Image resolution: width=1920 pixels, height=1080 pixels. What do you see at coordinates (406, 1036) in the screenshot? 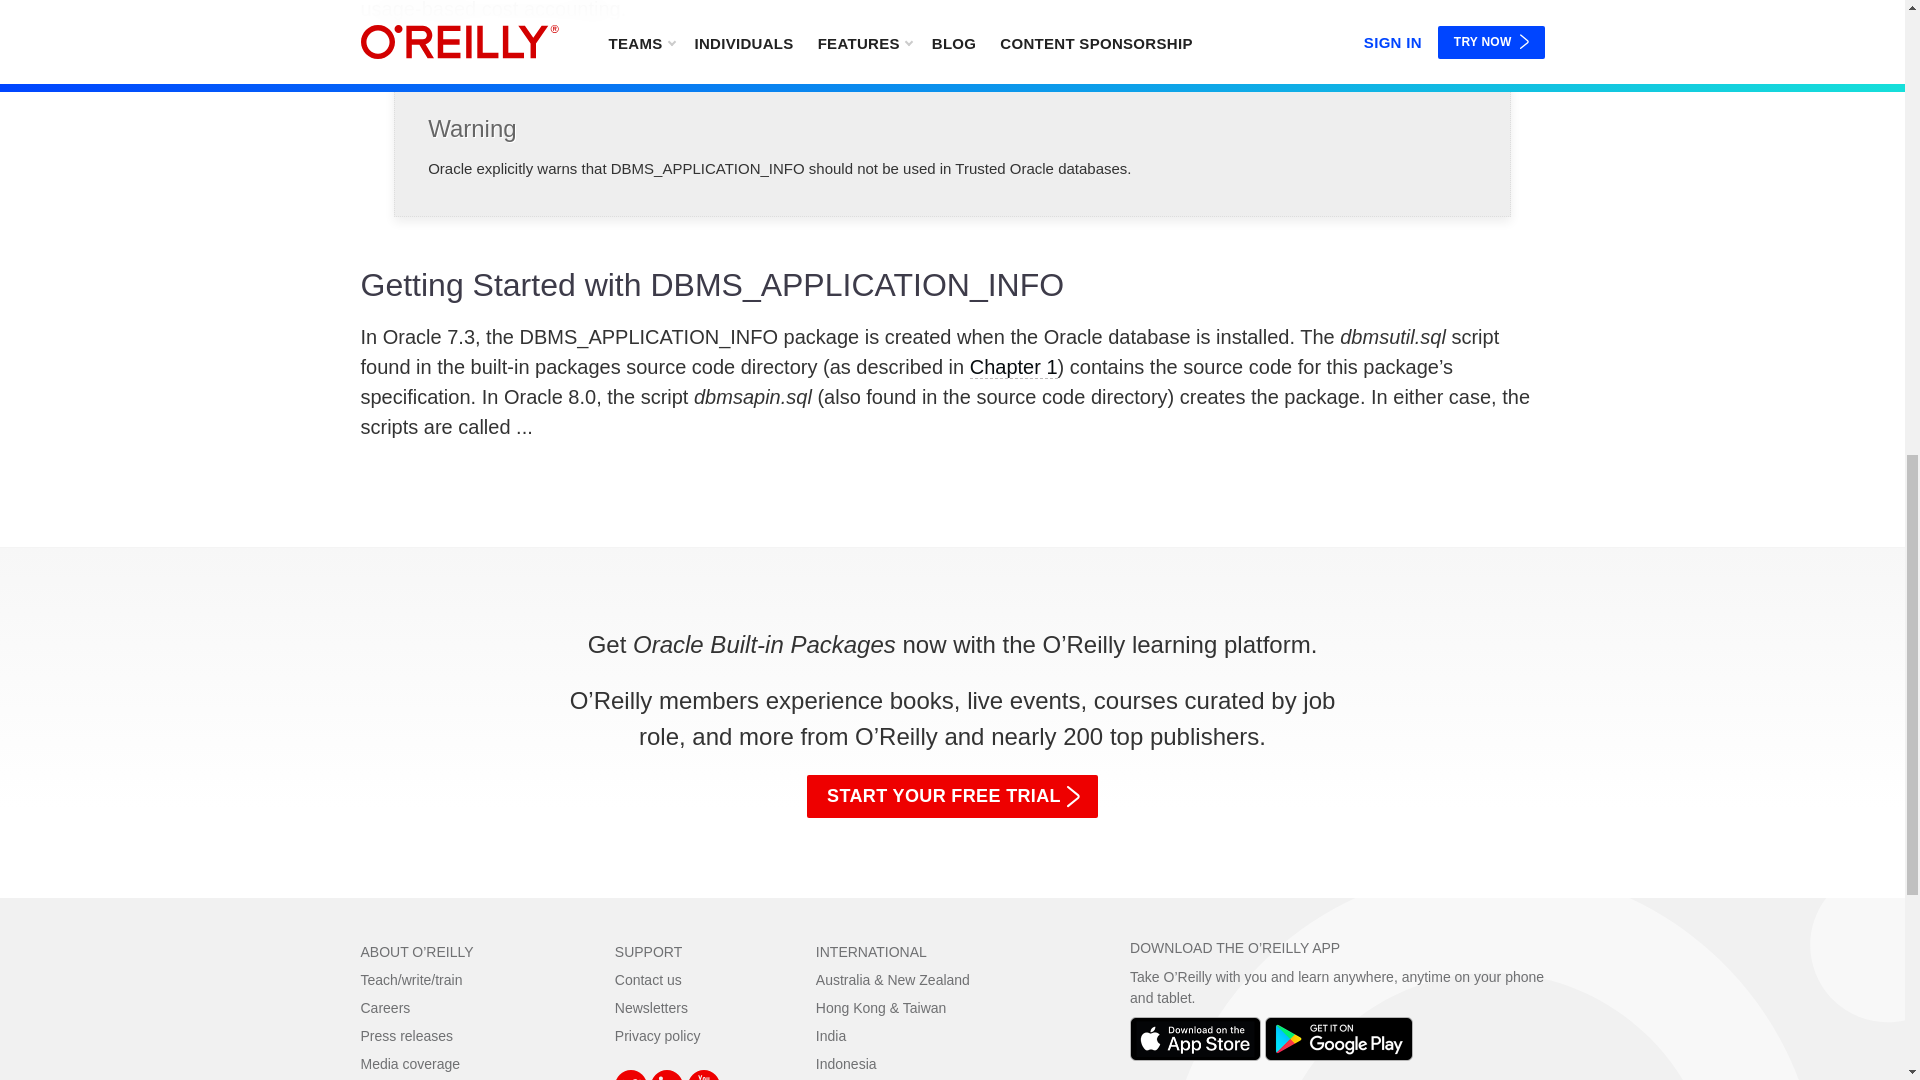
I see `Press releases` at bounding box center [406, 1036].